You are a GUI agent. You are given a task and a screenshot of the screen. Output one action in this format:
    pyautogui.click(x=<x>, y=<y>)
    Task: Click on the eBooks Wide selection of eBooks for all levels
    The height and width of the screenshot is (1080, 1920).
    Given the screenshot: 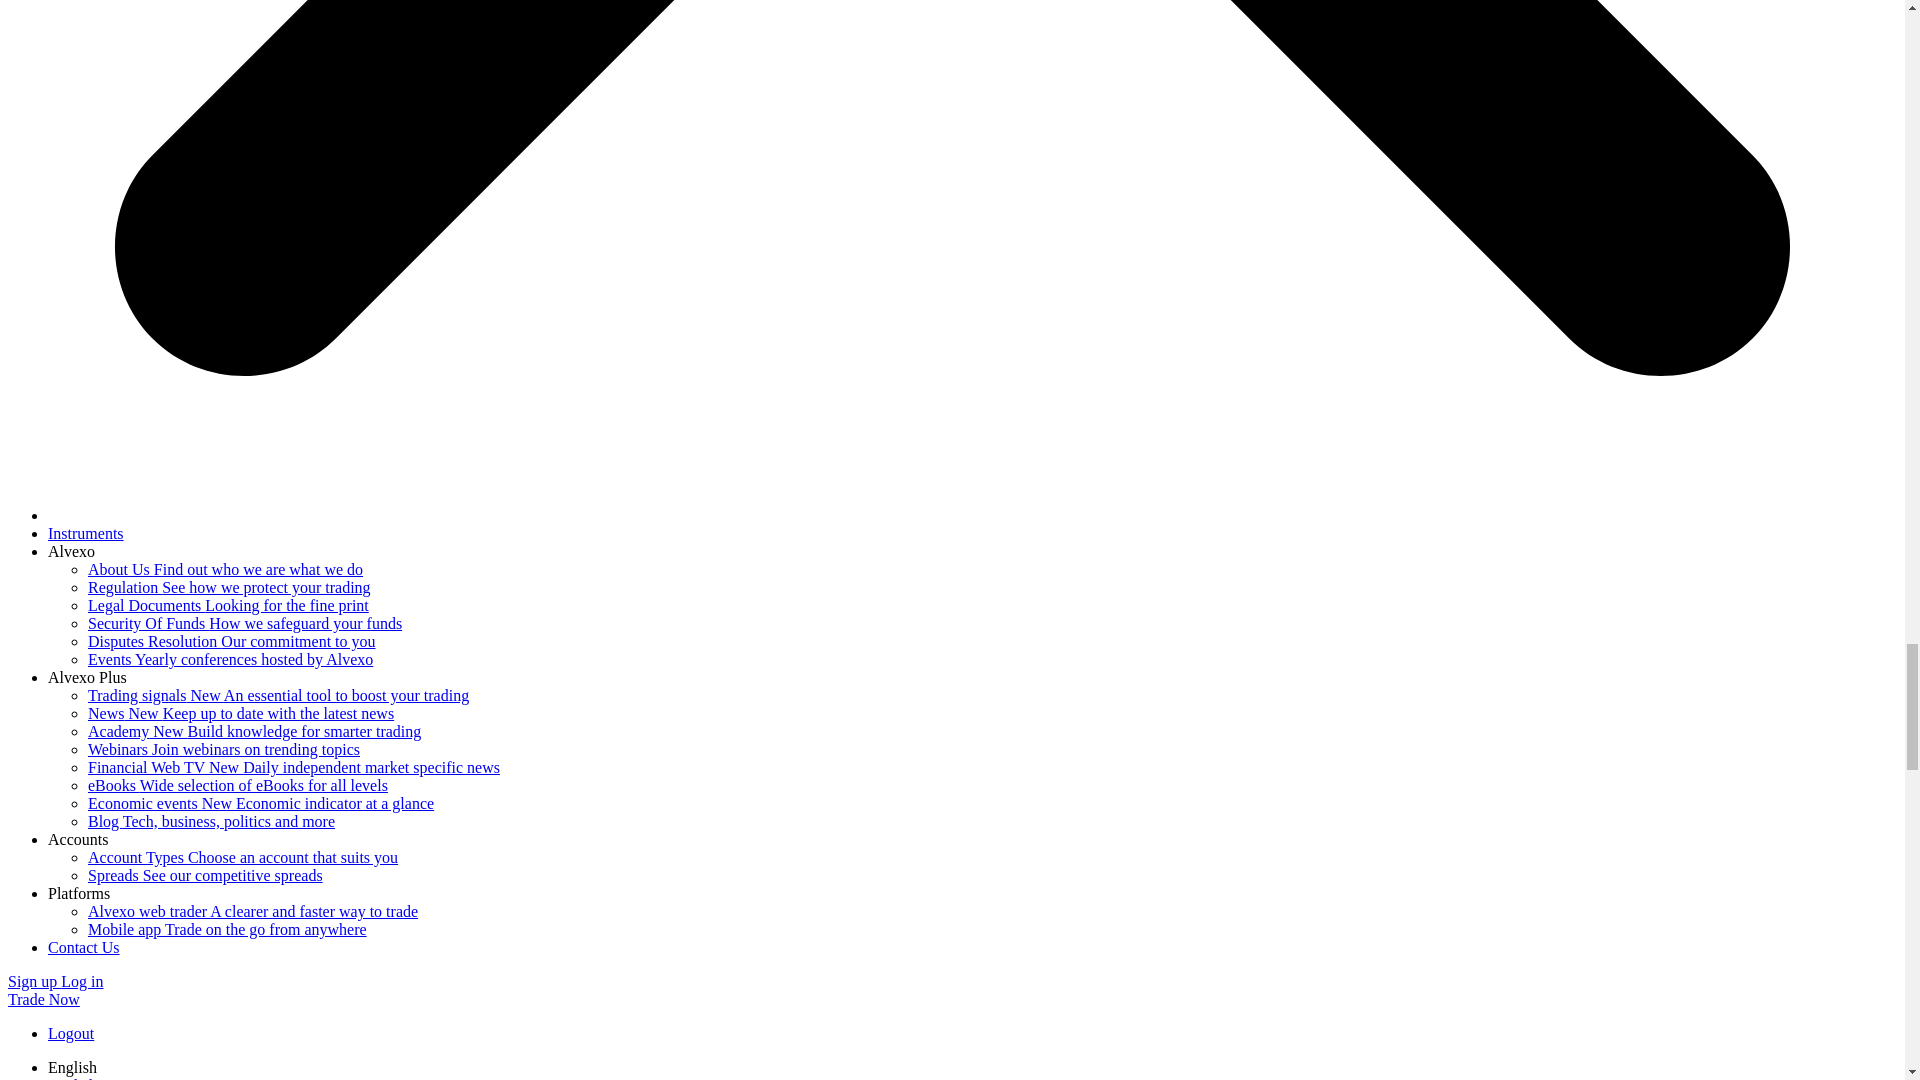 What is the action you would take?
    pyautogui.click(x=238, y=784)
    